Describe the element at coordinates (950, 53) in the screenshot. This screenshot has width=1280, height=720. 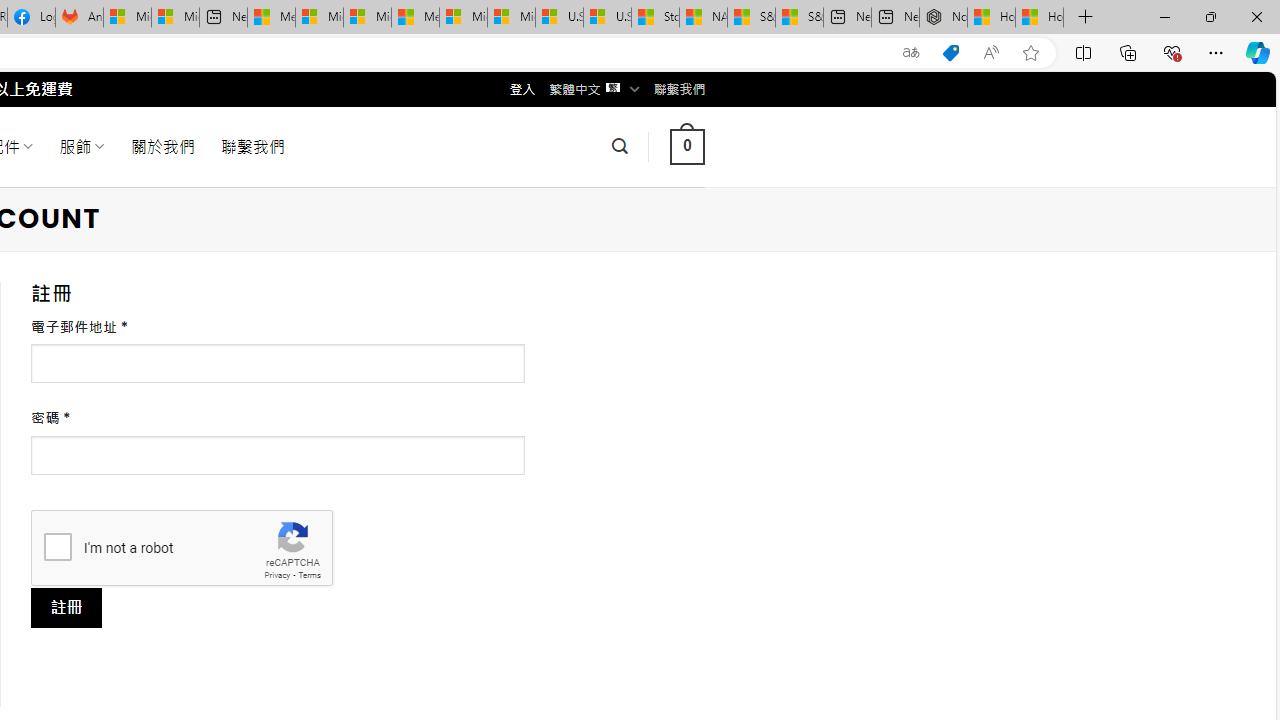
I see `This site has coupons! Shopping in Microsoft Edge` at that location.